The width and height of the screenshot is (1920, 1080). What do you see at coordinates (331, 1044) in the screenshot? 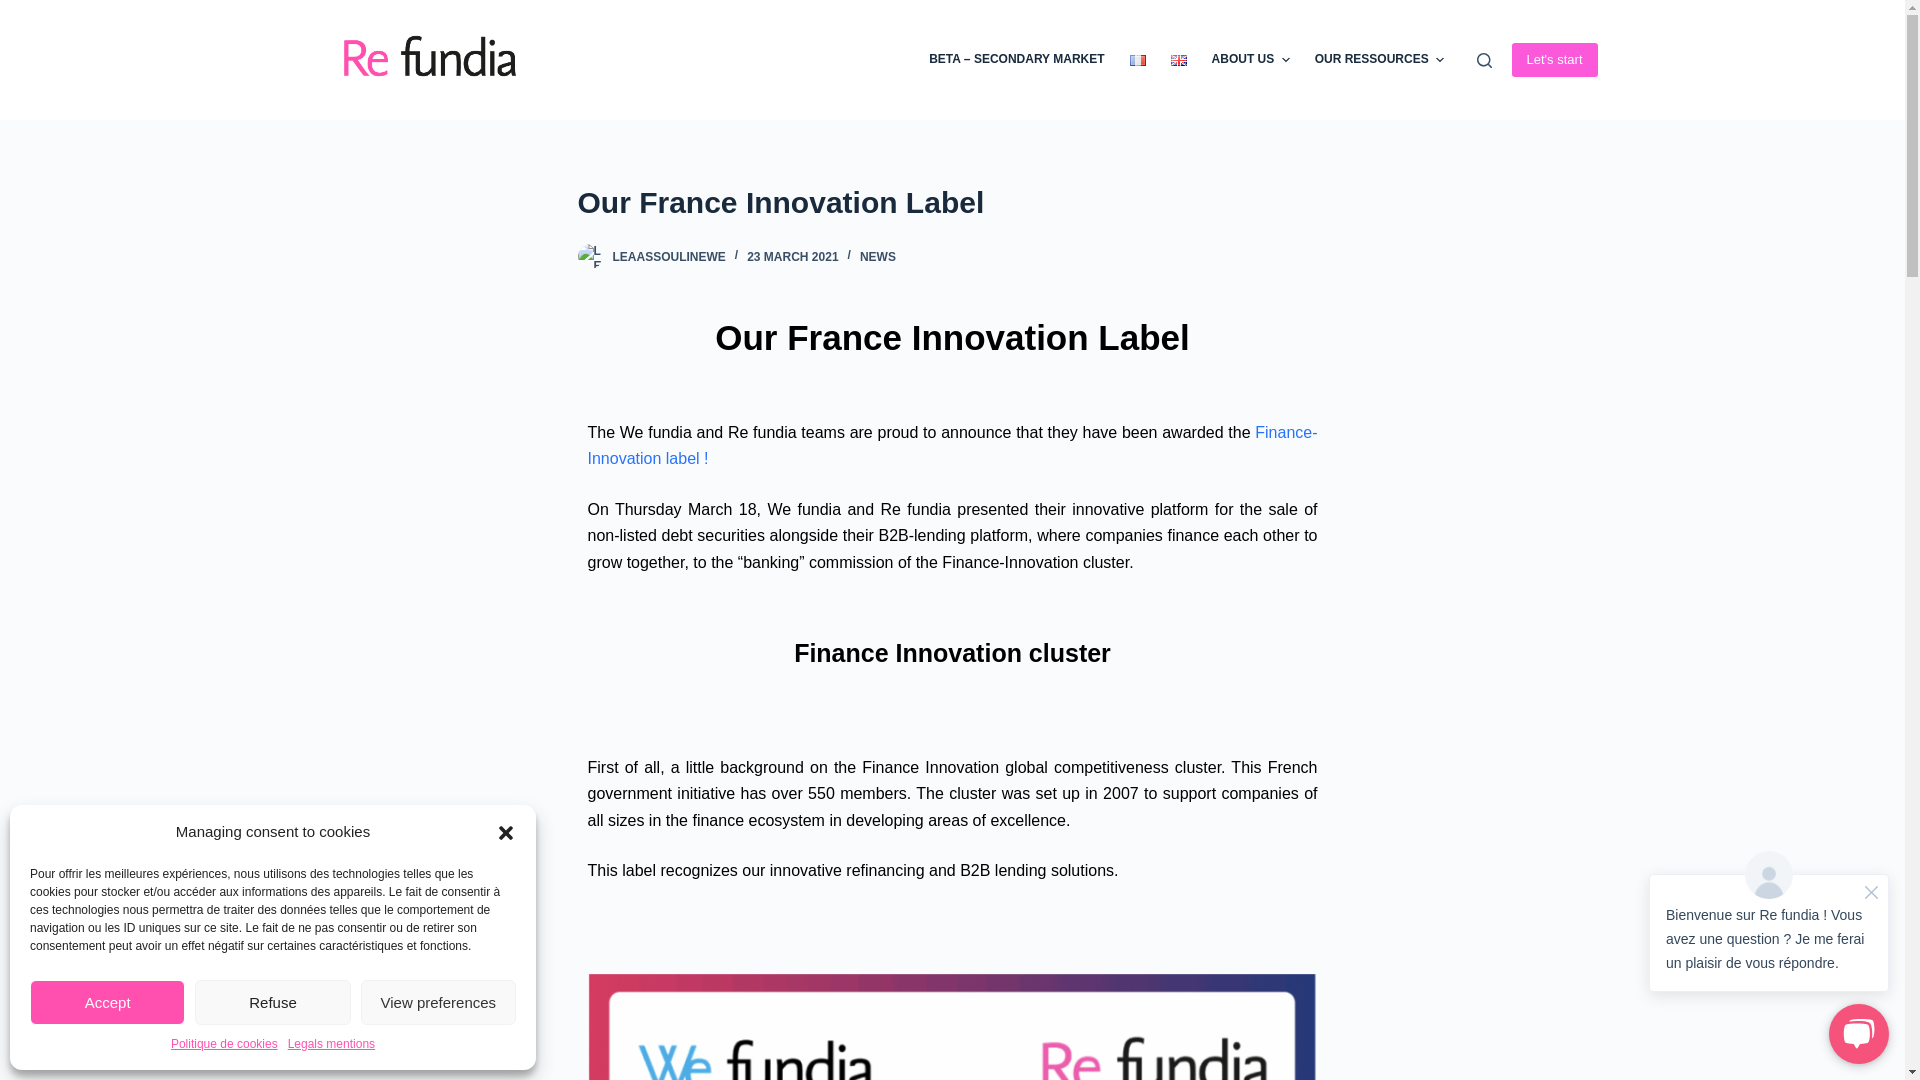
I see `Legals mentions` at bounding box center [331, 1044].